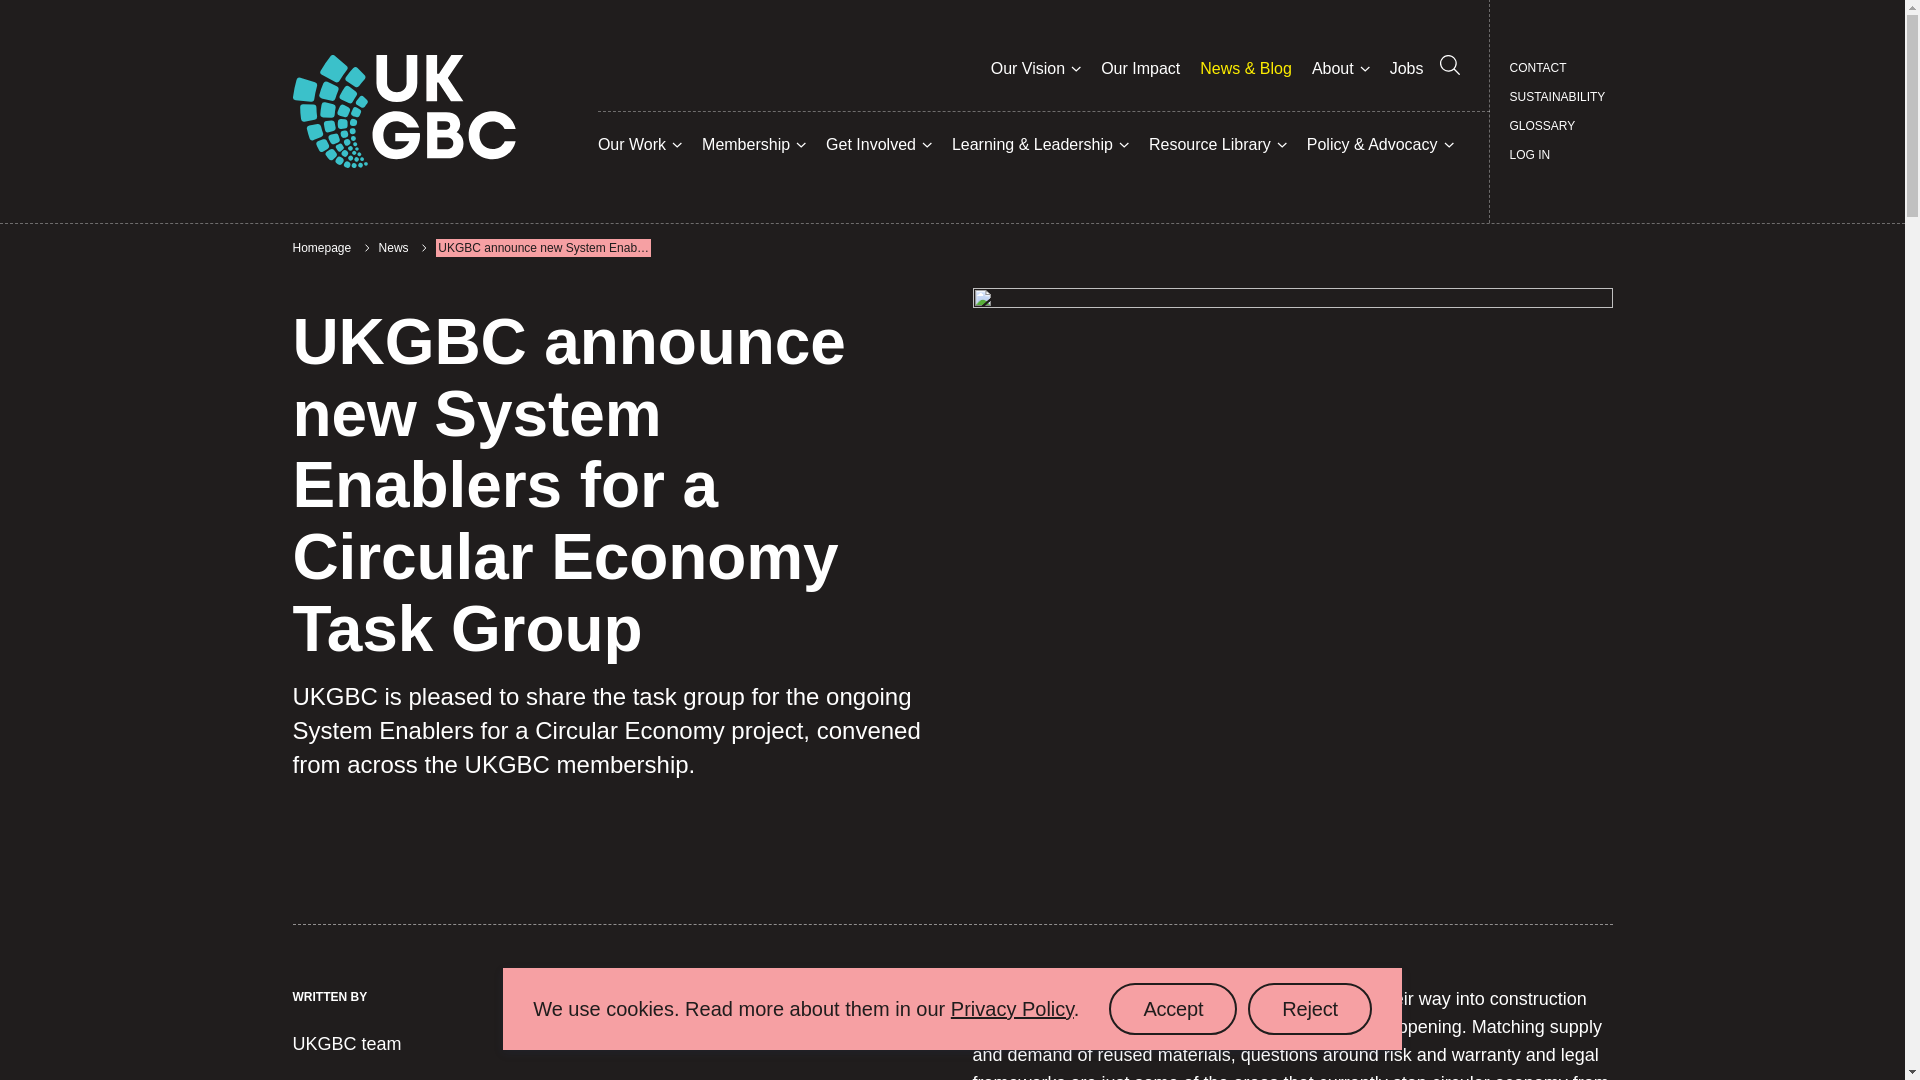 Image resolution: width=1920 pixels, height=1080 pixels. Describe the element at coordinates (393, 248) in the screenshot. I see `GLOSSARY` at that location.